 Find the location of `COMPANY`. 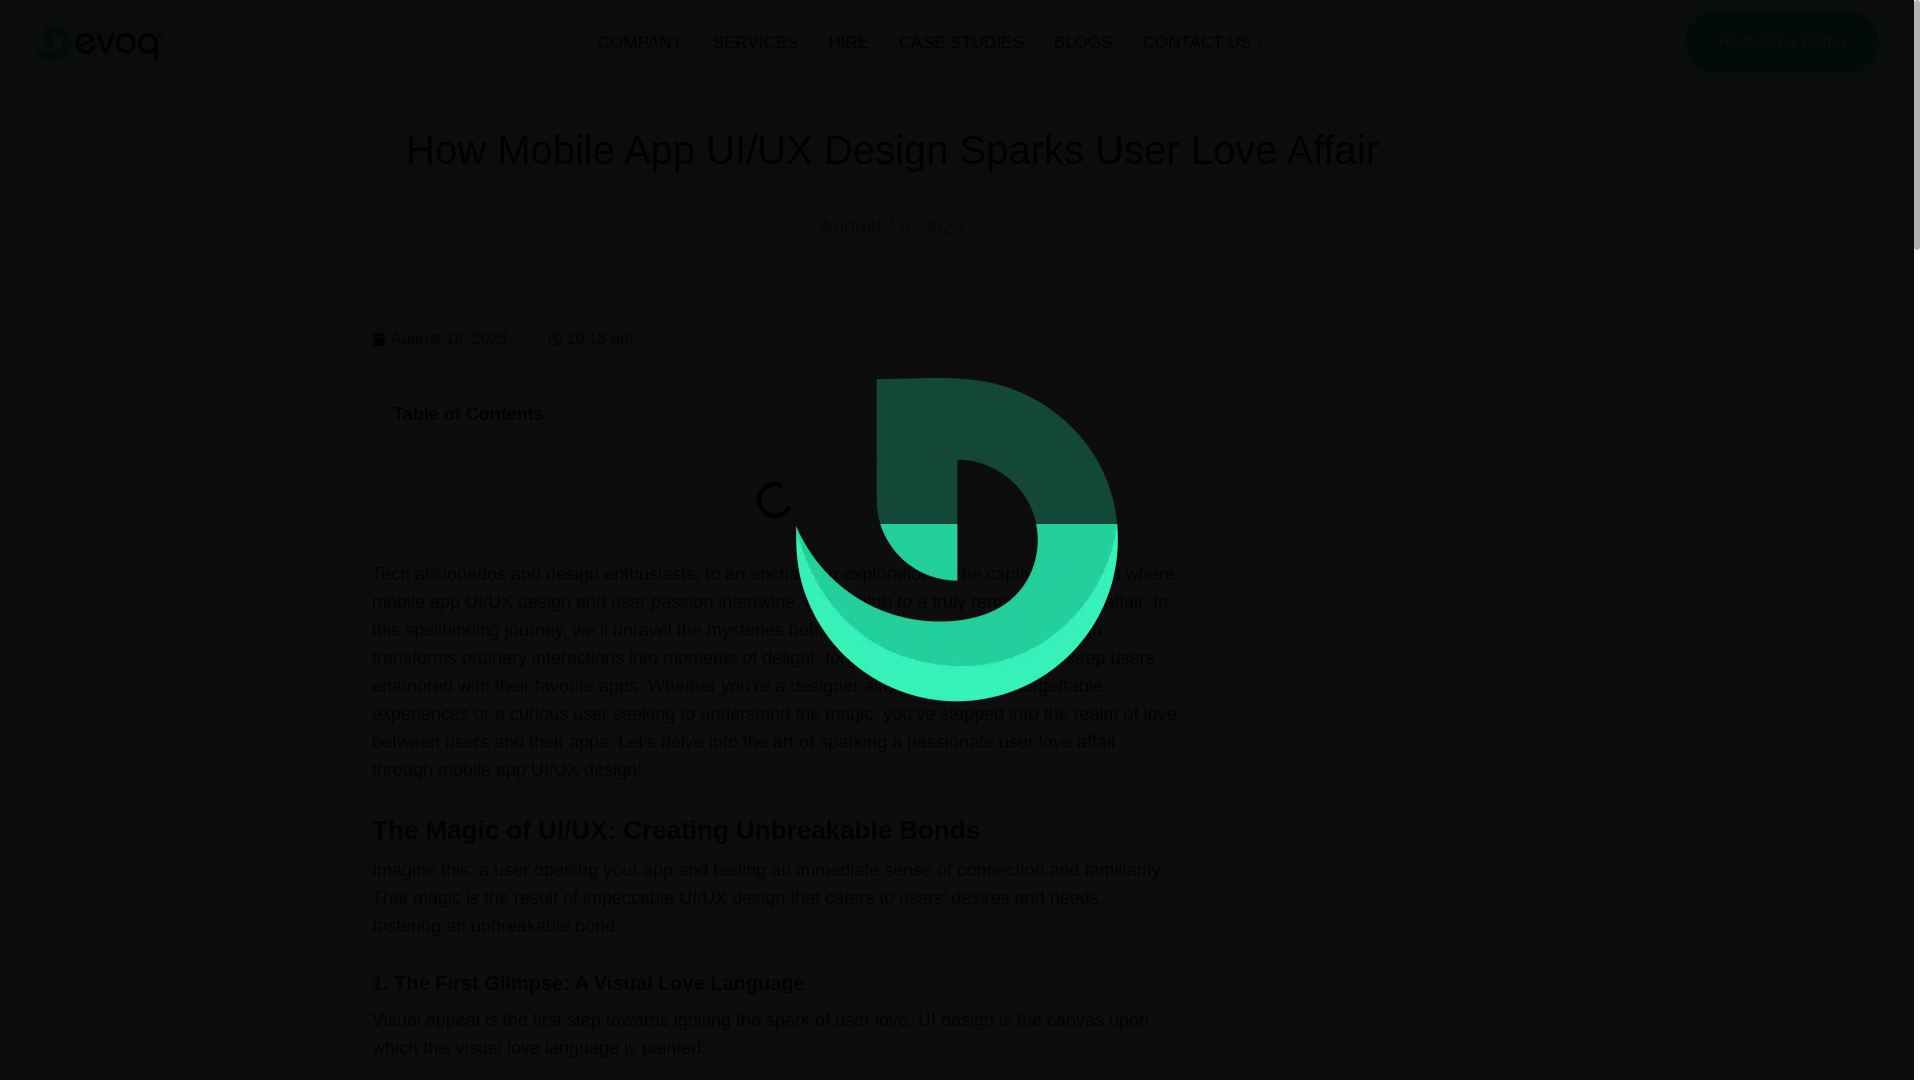

COMPANY is located at coordinates (640, 42).